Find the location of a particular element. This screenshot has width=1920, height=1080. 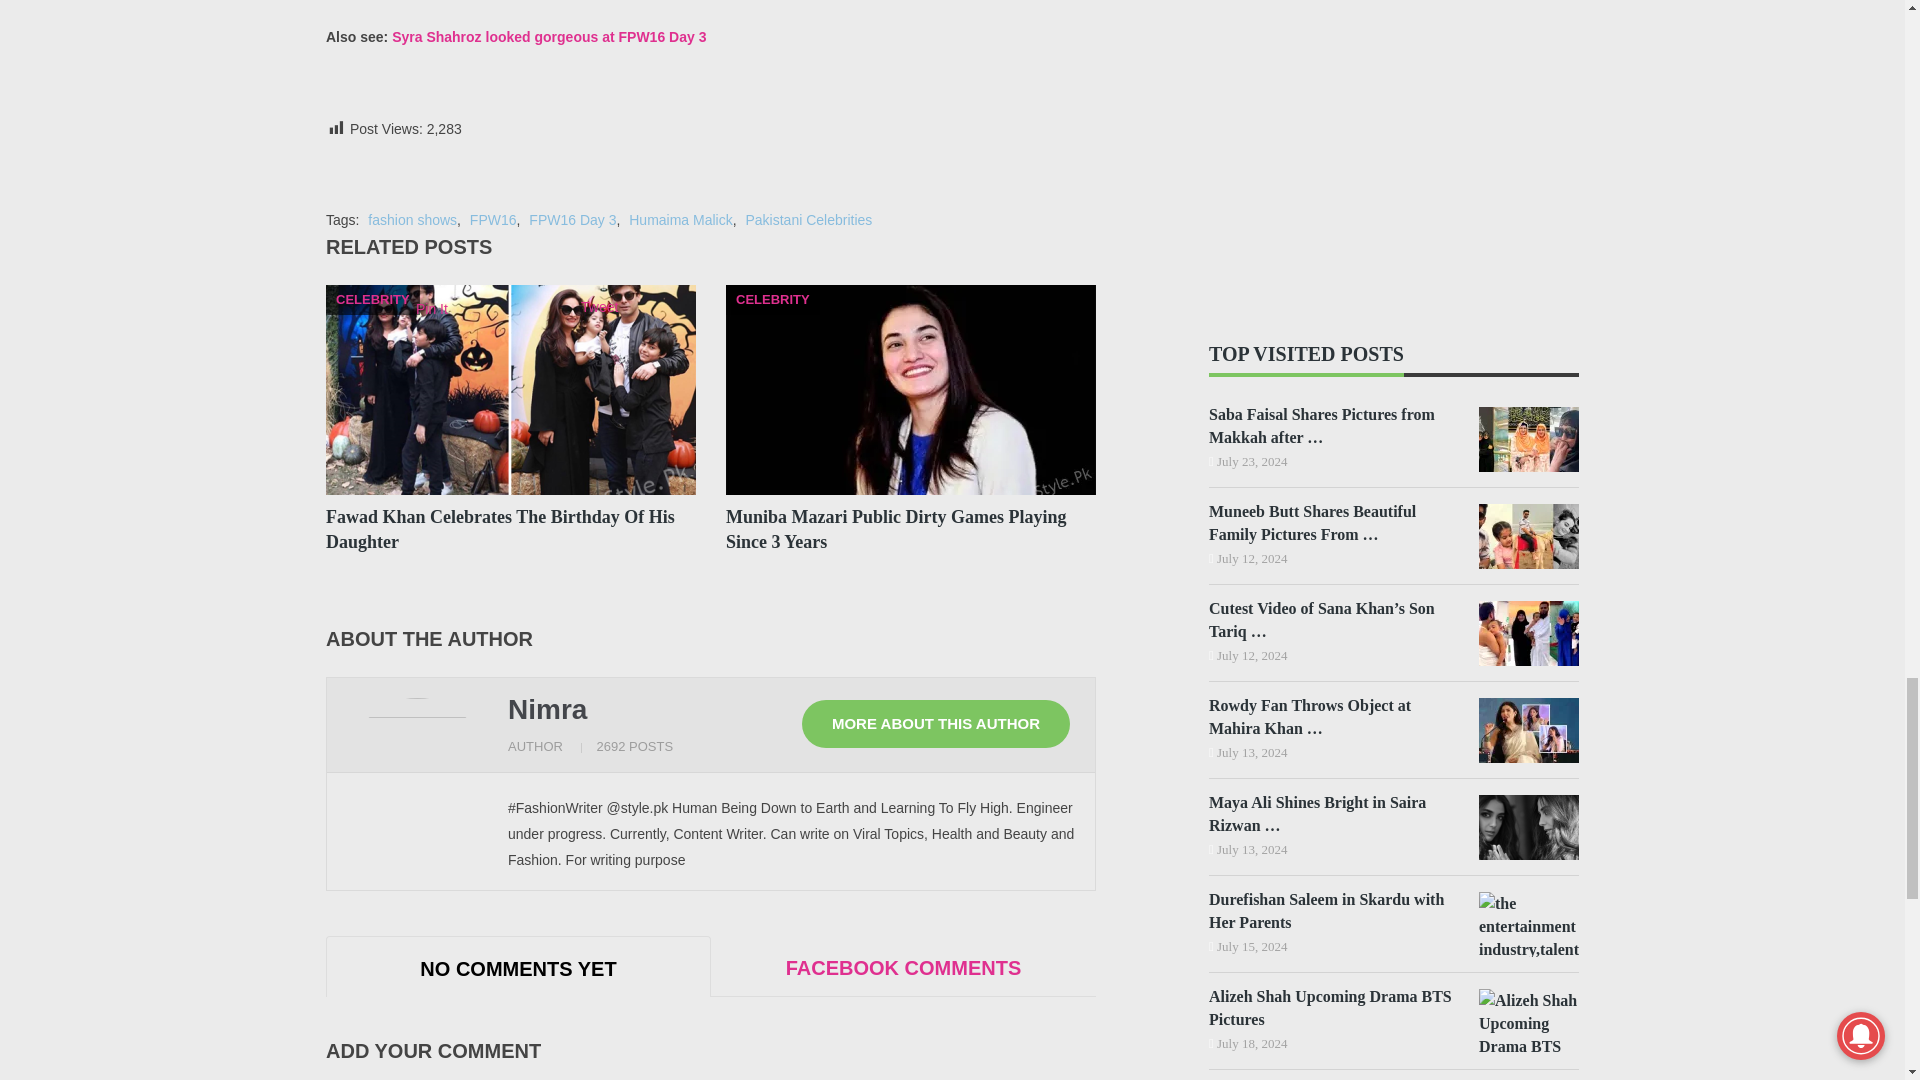

Fawad Khan Celebrates The Birthday Of His Daughter is located at coordinates (510, 390).